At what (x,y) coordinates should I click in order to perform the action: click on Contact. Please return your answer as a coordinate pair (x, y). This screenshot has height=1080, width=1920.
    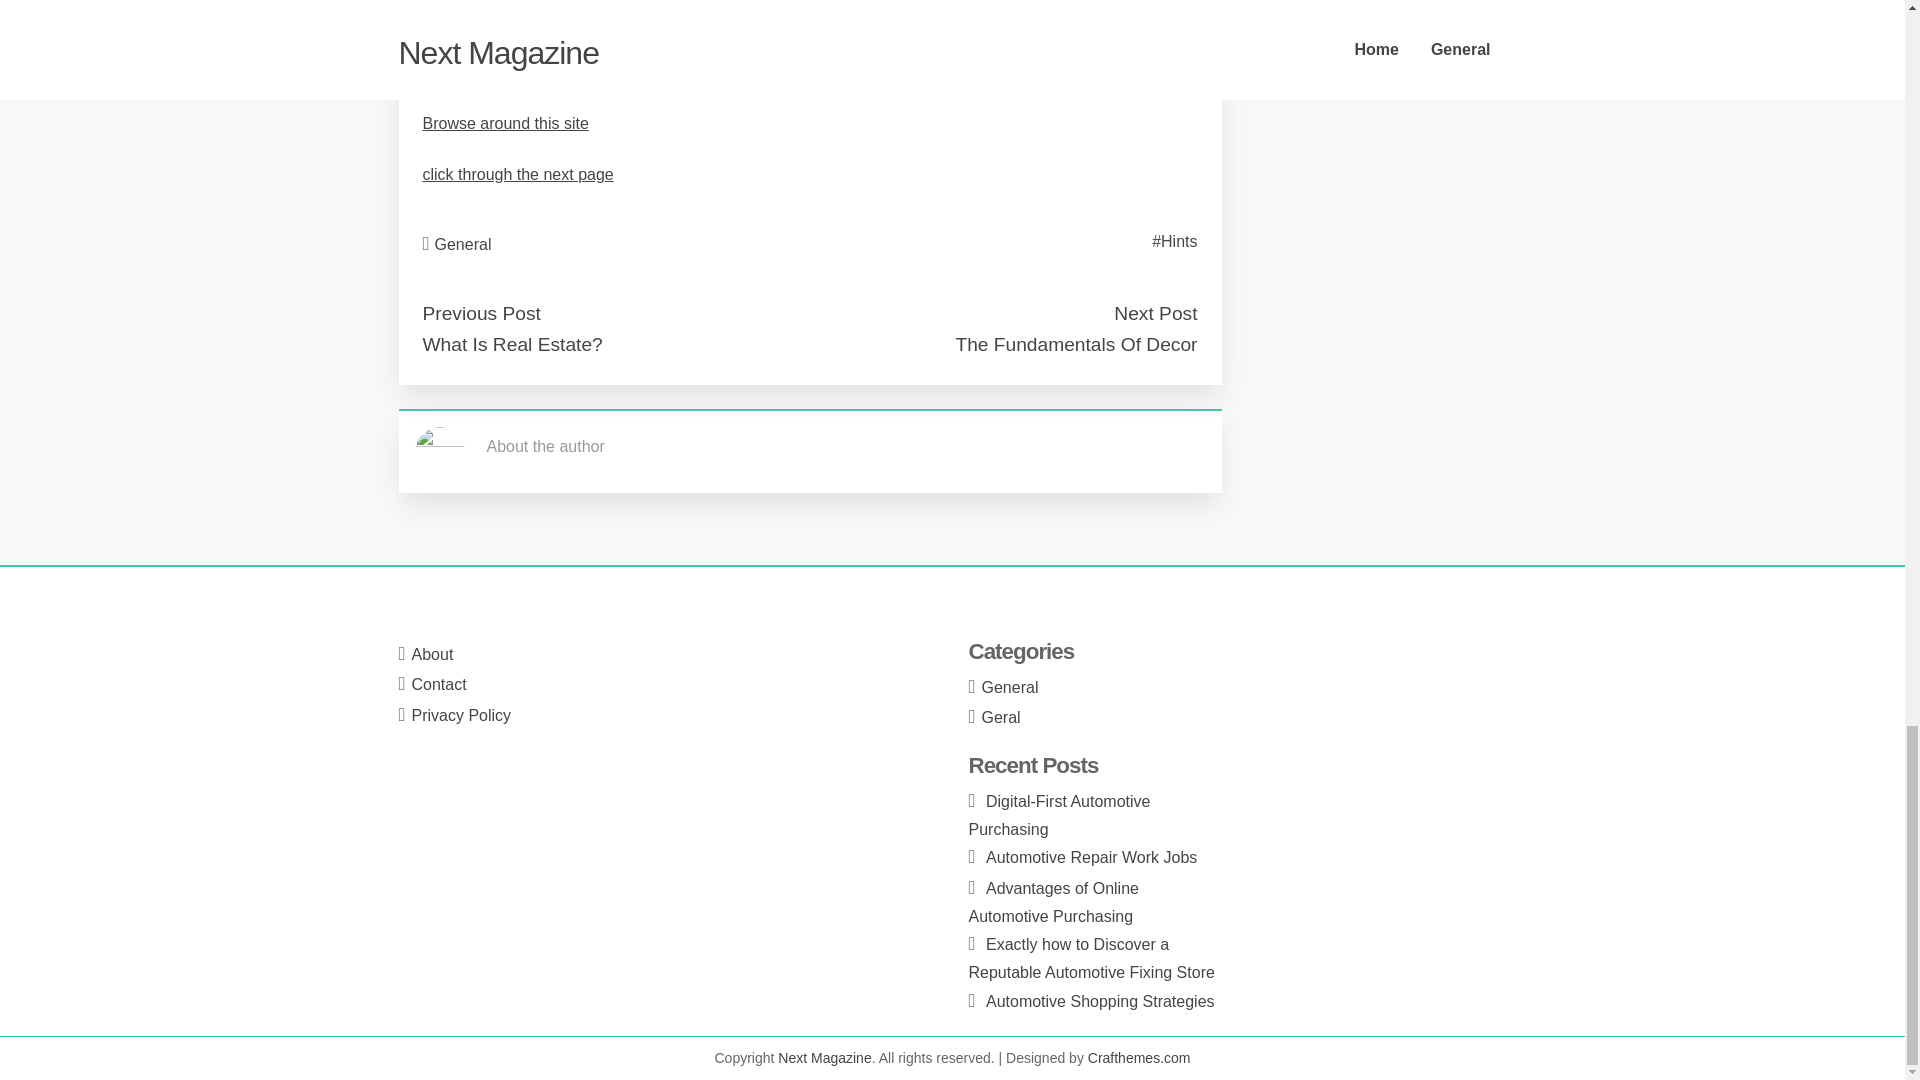
    Looking at the image, I should click on (439, 684).